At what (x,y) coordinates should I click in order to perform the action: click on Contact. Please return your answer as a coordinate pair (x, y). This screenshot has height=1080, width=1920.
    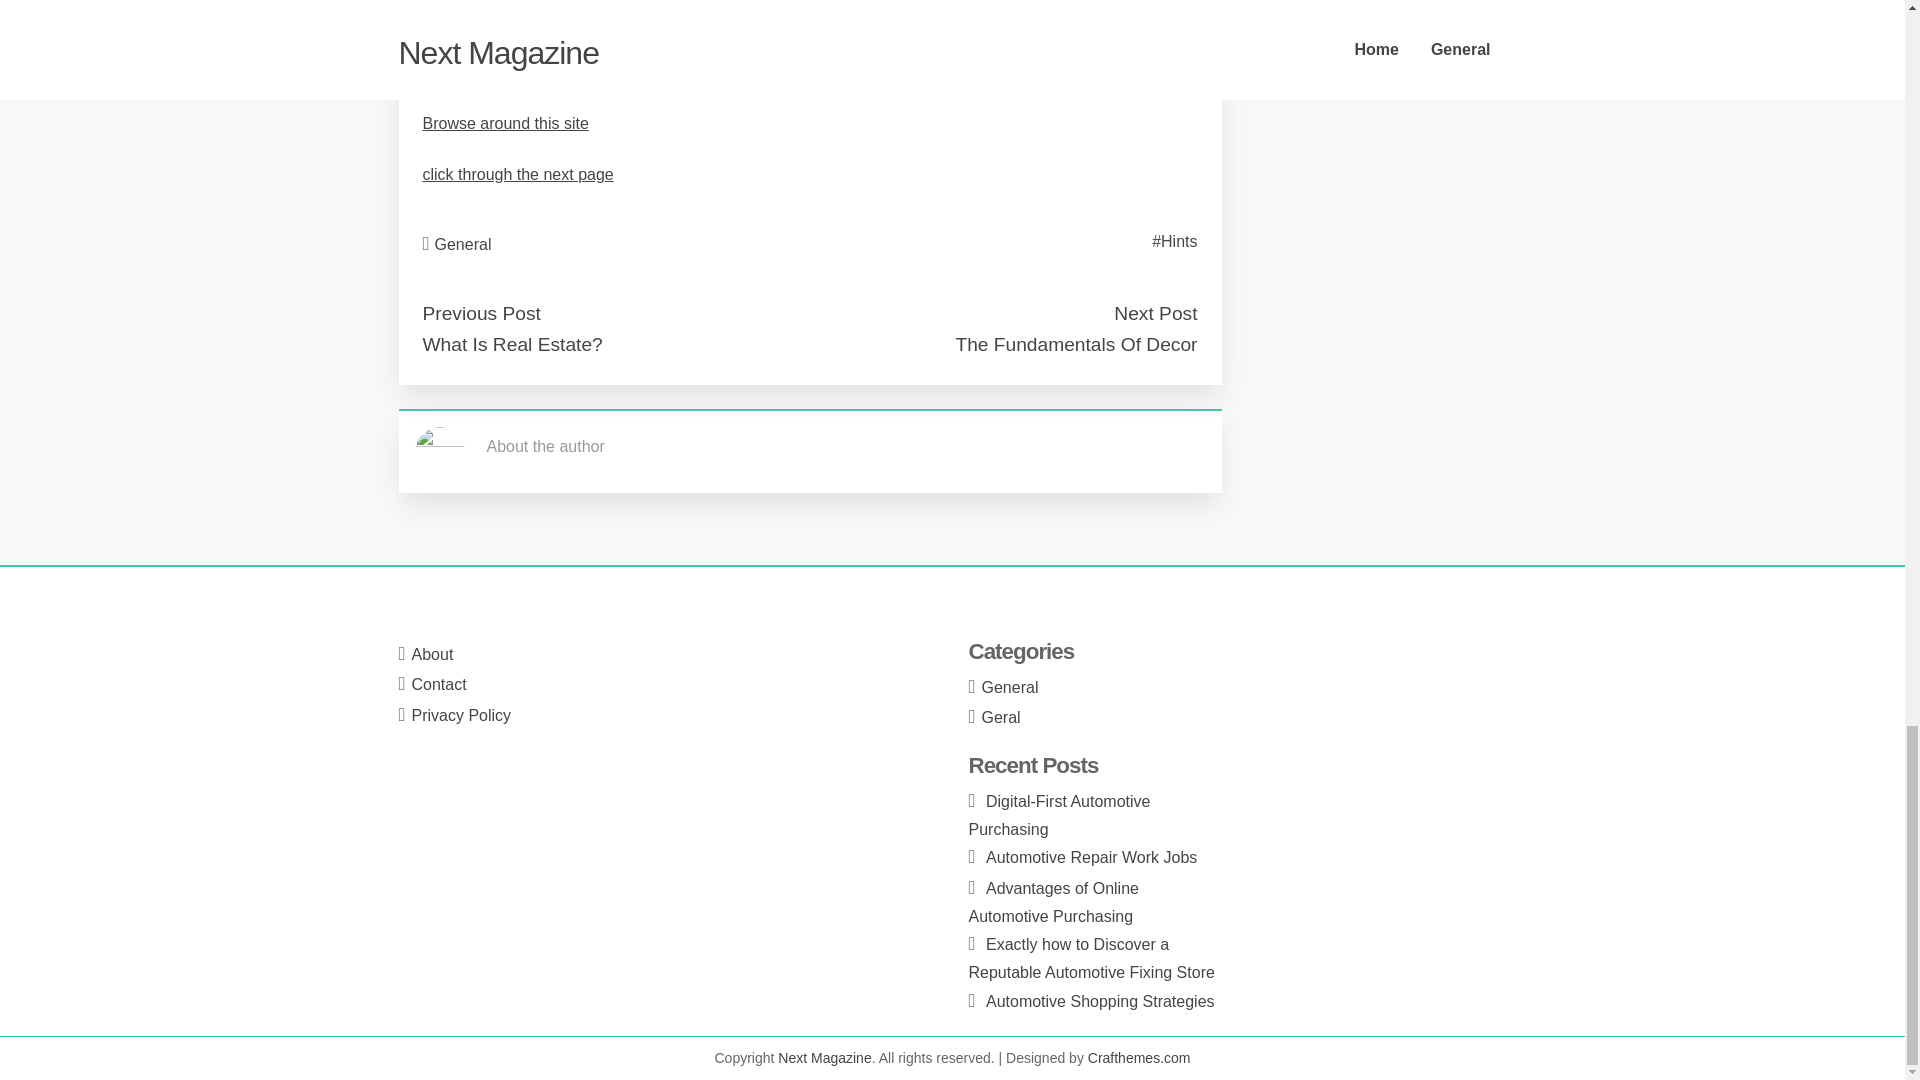
    Looking at the image, I should click on (439, 684).